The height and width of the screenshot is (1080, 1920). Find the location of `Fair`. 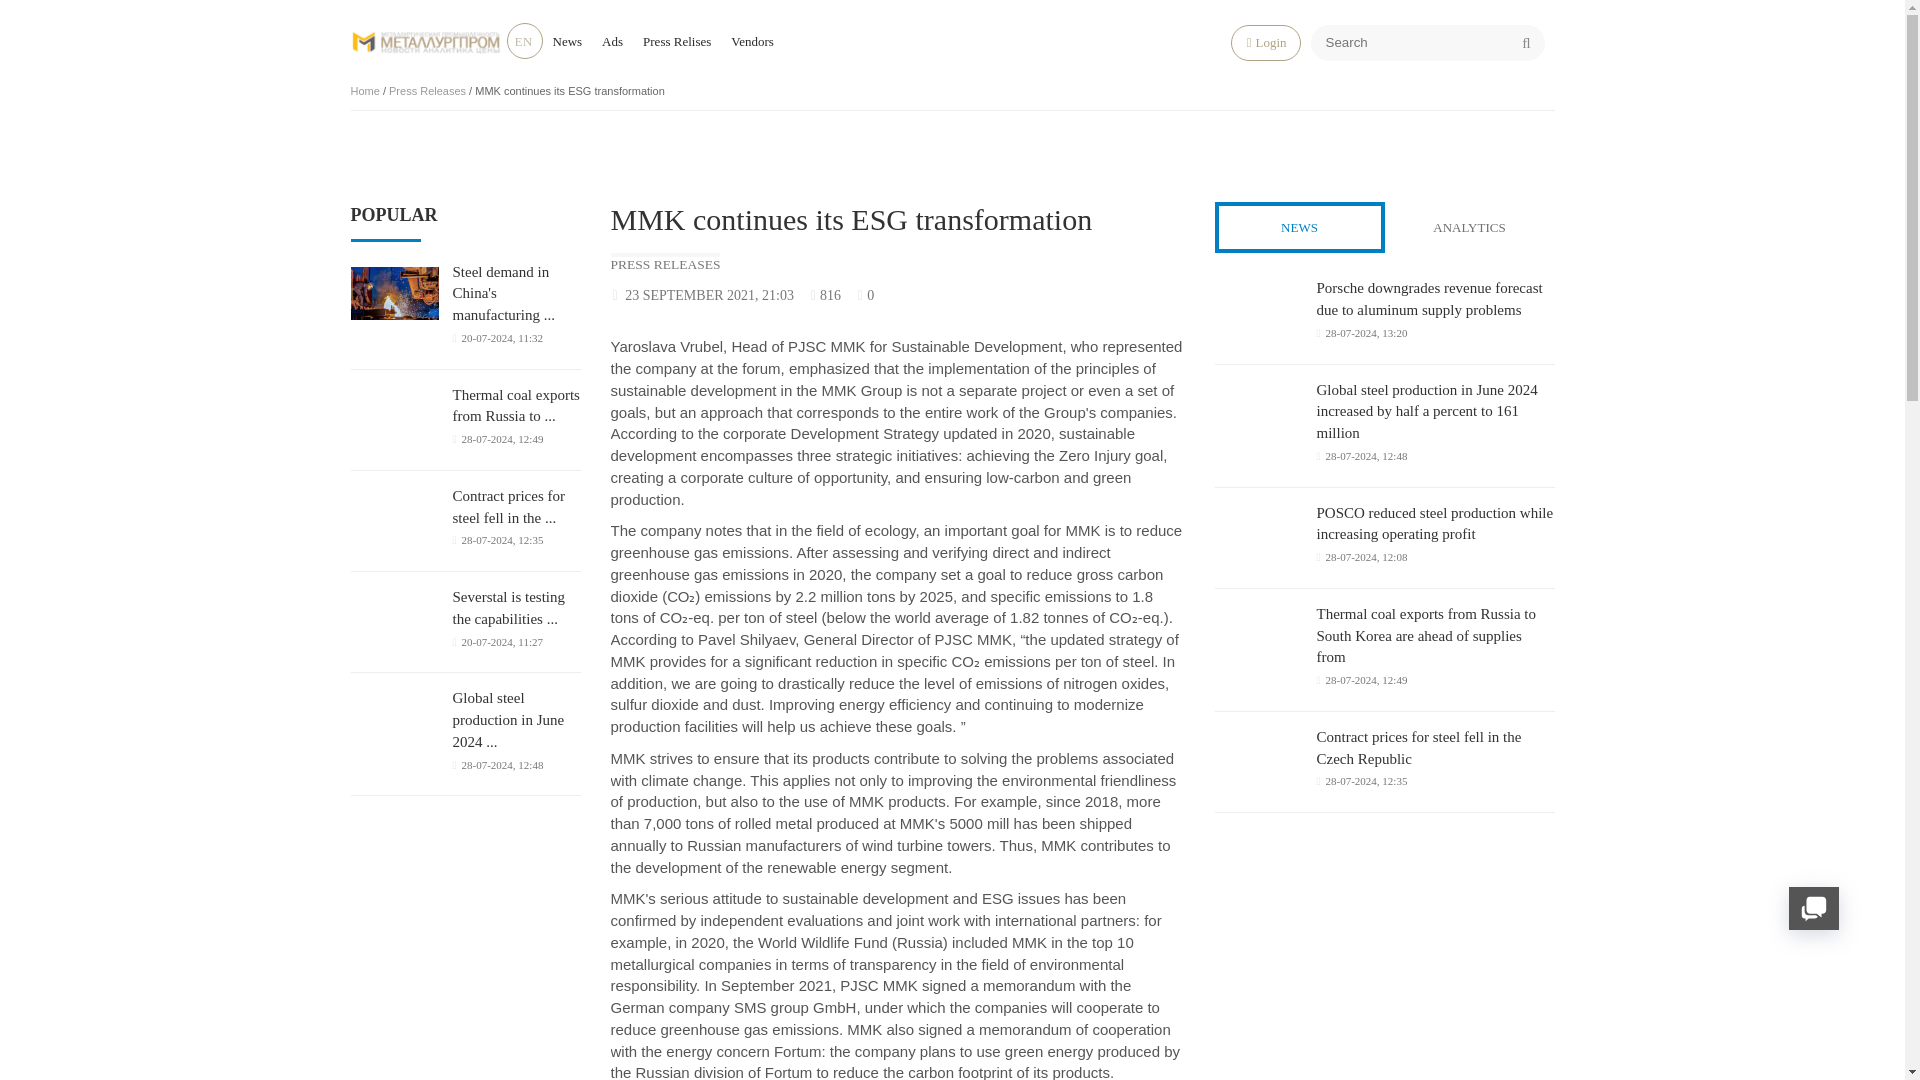

Fair is located at coordinates (1140, 295).